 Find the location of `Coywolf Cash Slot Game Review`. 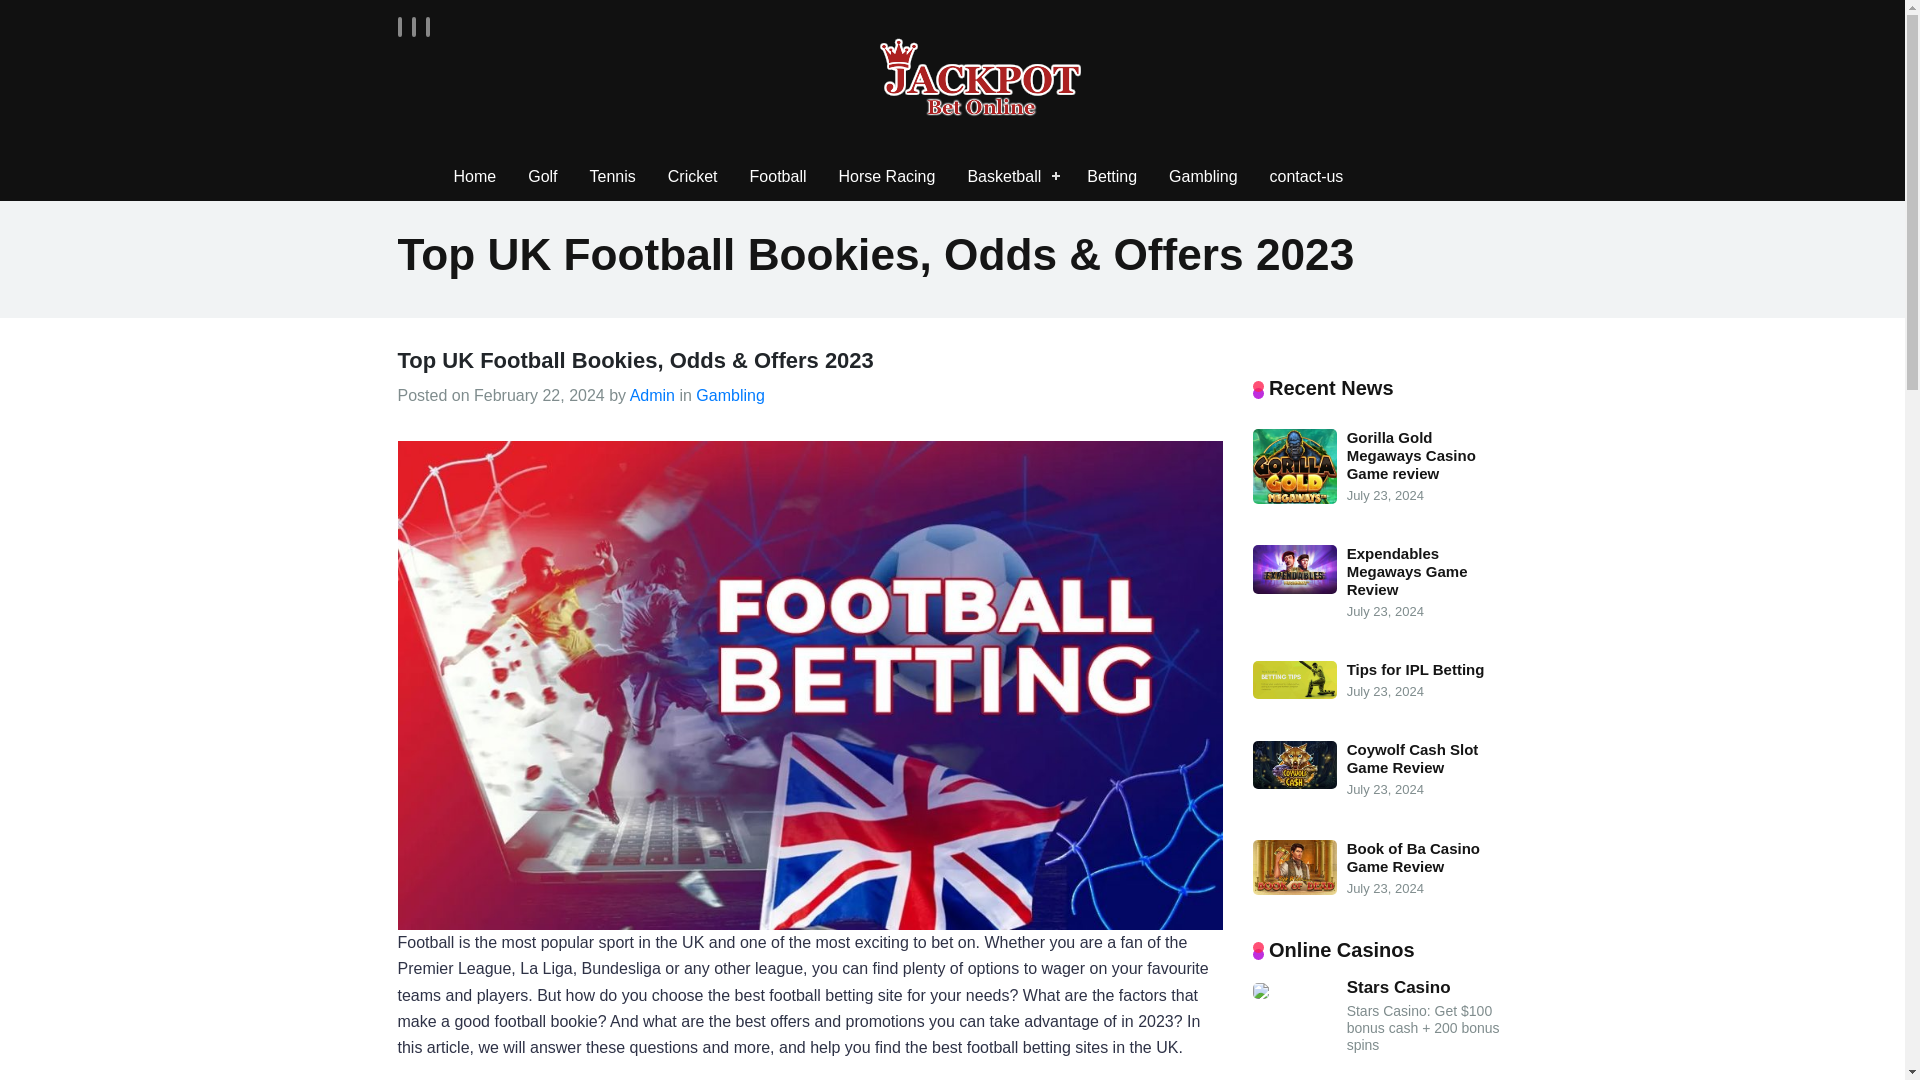

Coywolf Cash Slot Game Review is located at coordinates (1412, 758).